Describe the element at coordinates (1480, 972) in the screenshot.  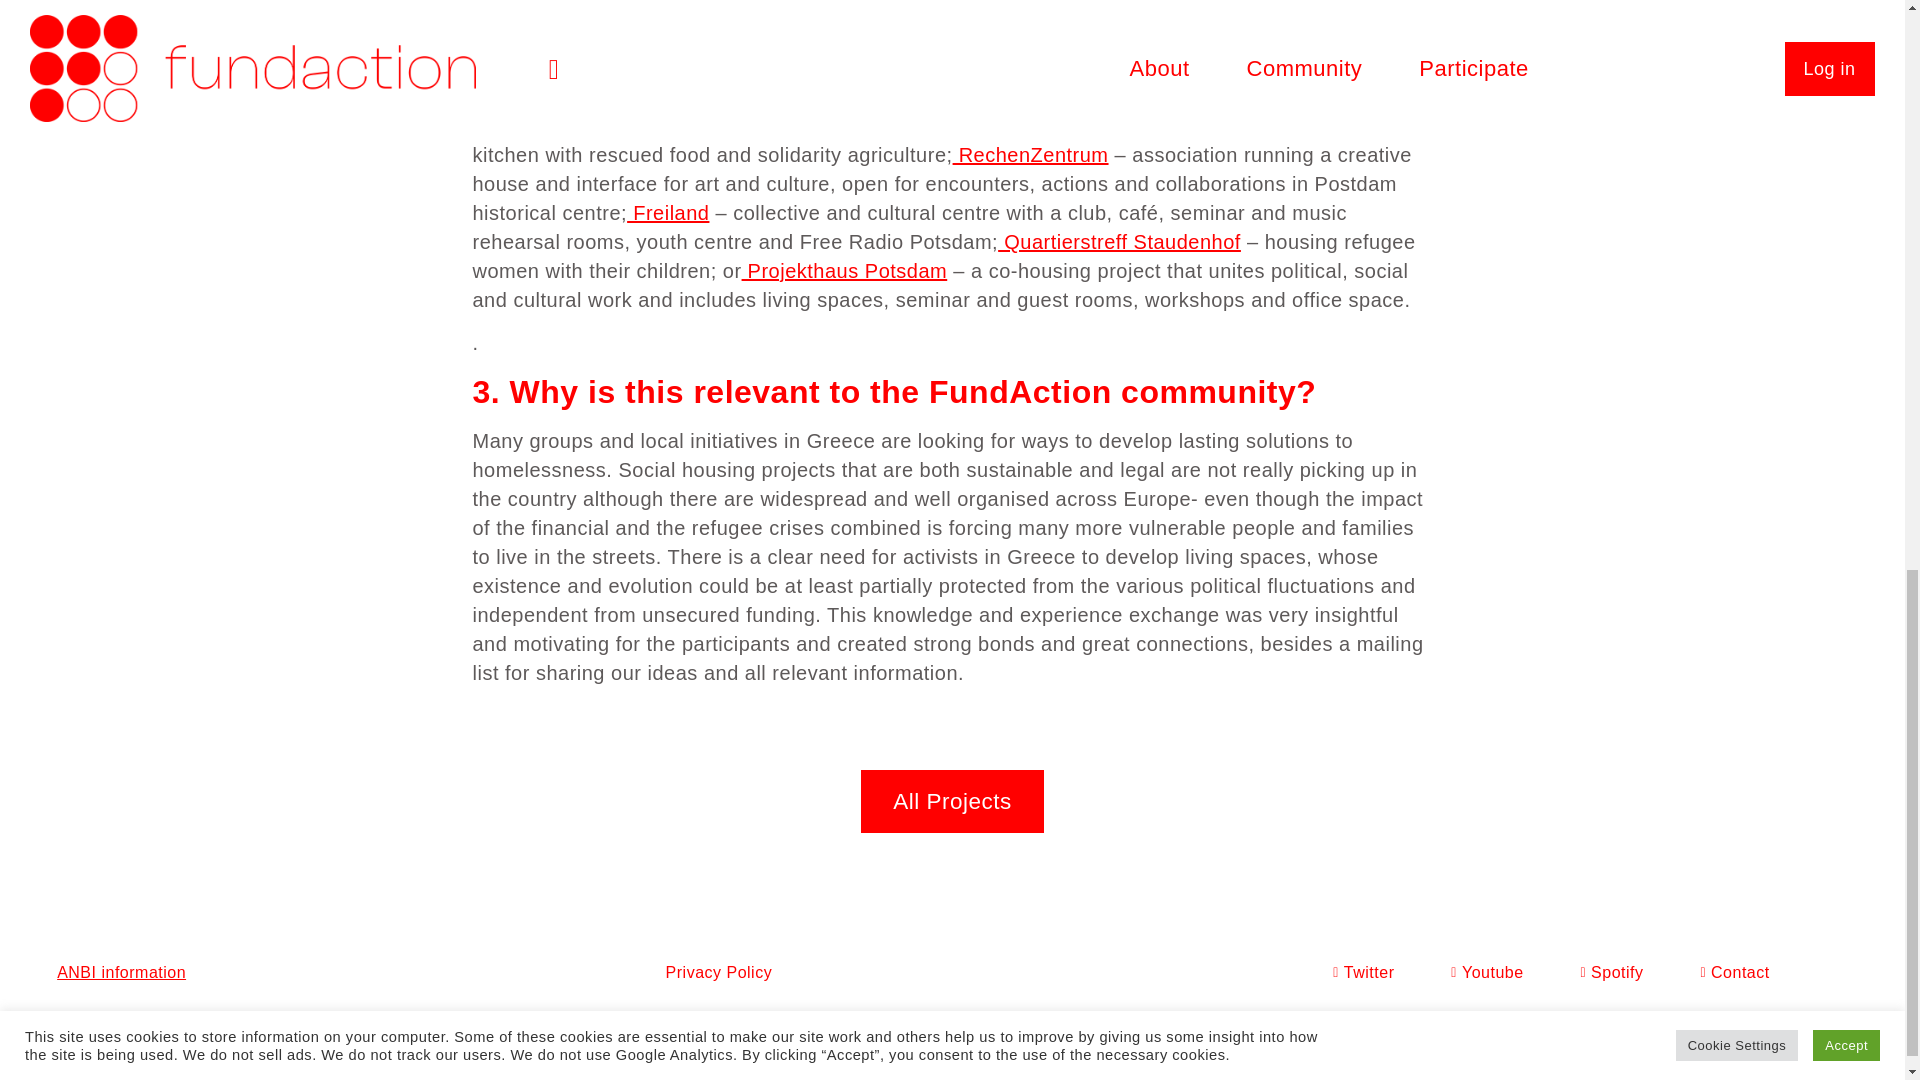
I see `Youtube` at that location.